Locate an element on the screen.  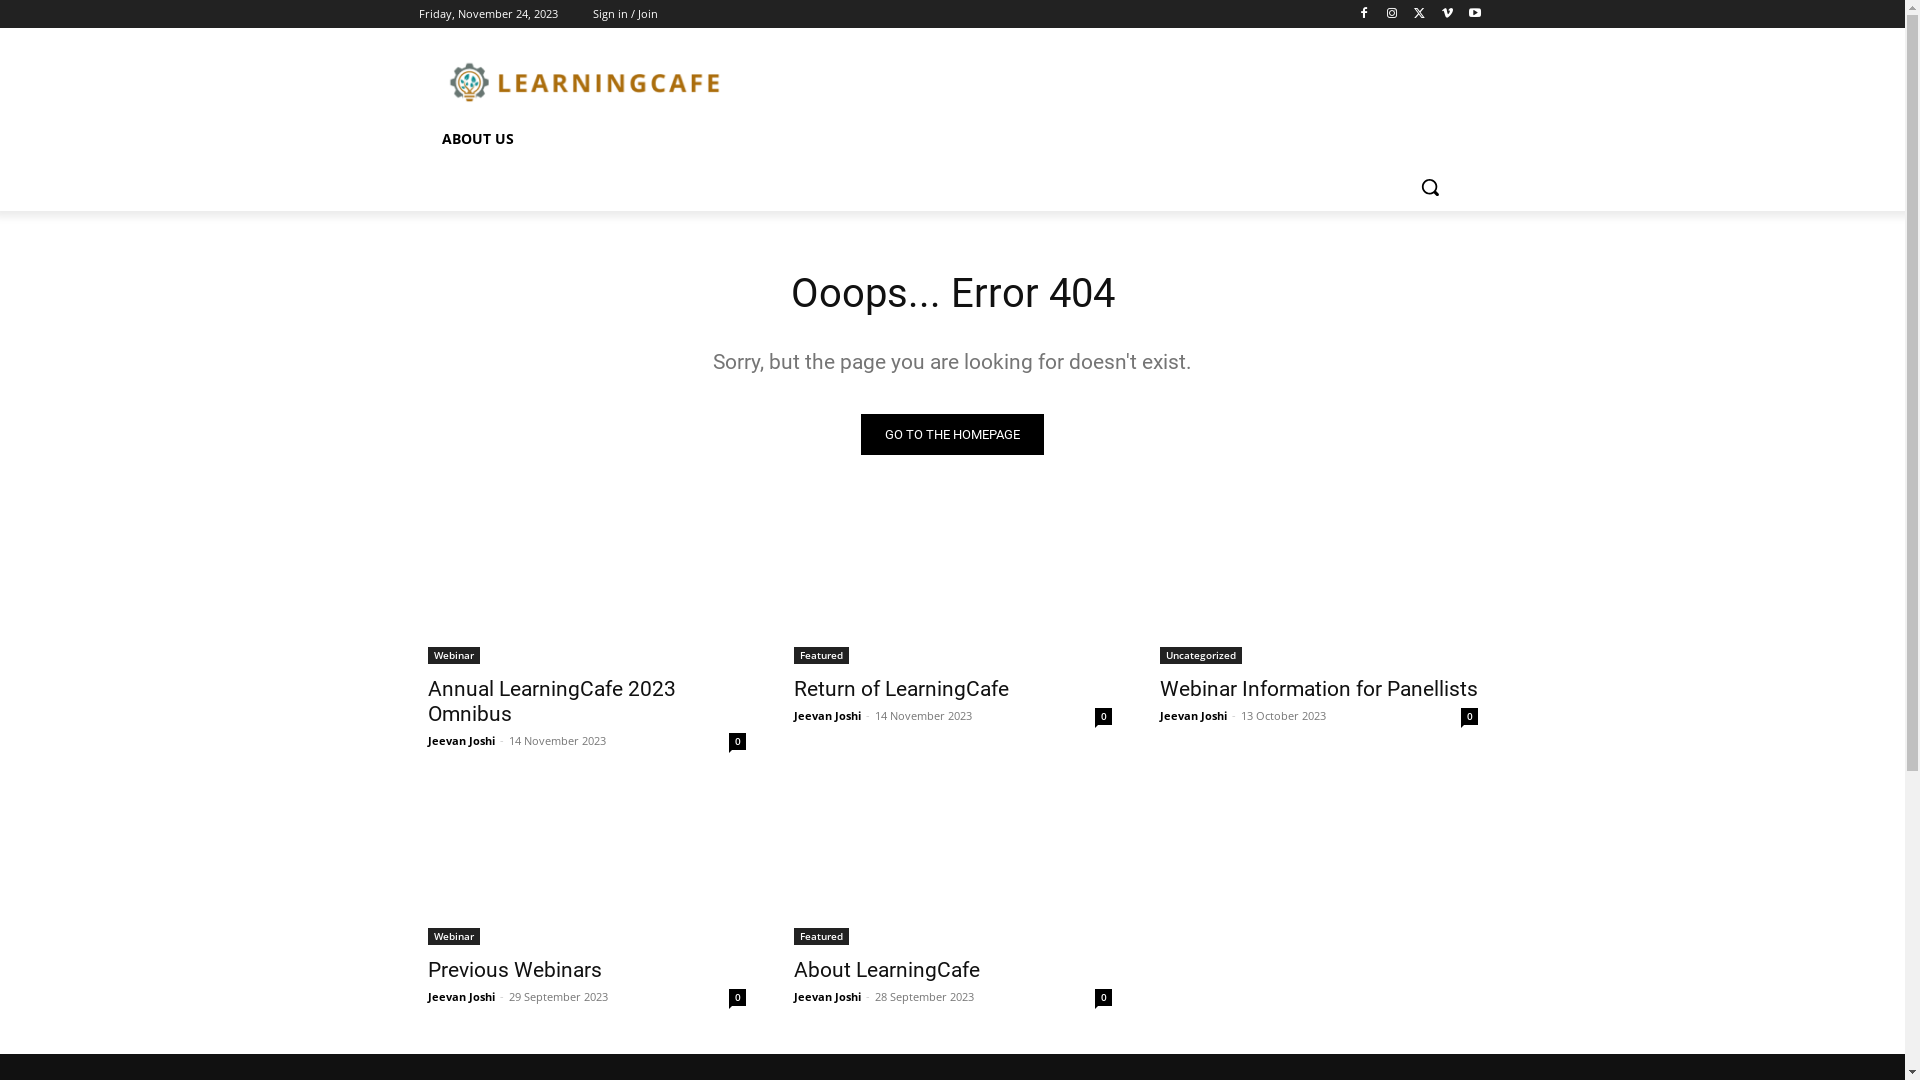
Jeevan Joshi is located at coordinates (828, 716).